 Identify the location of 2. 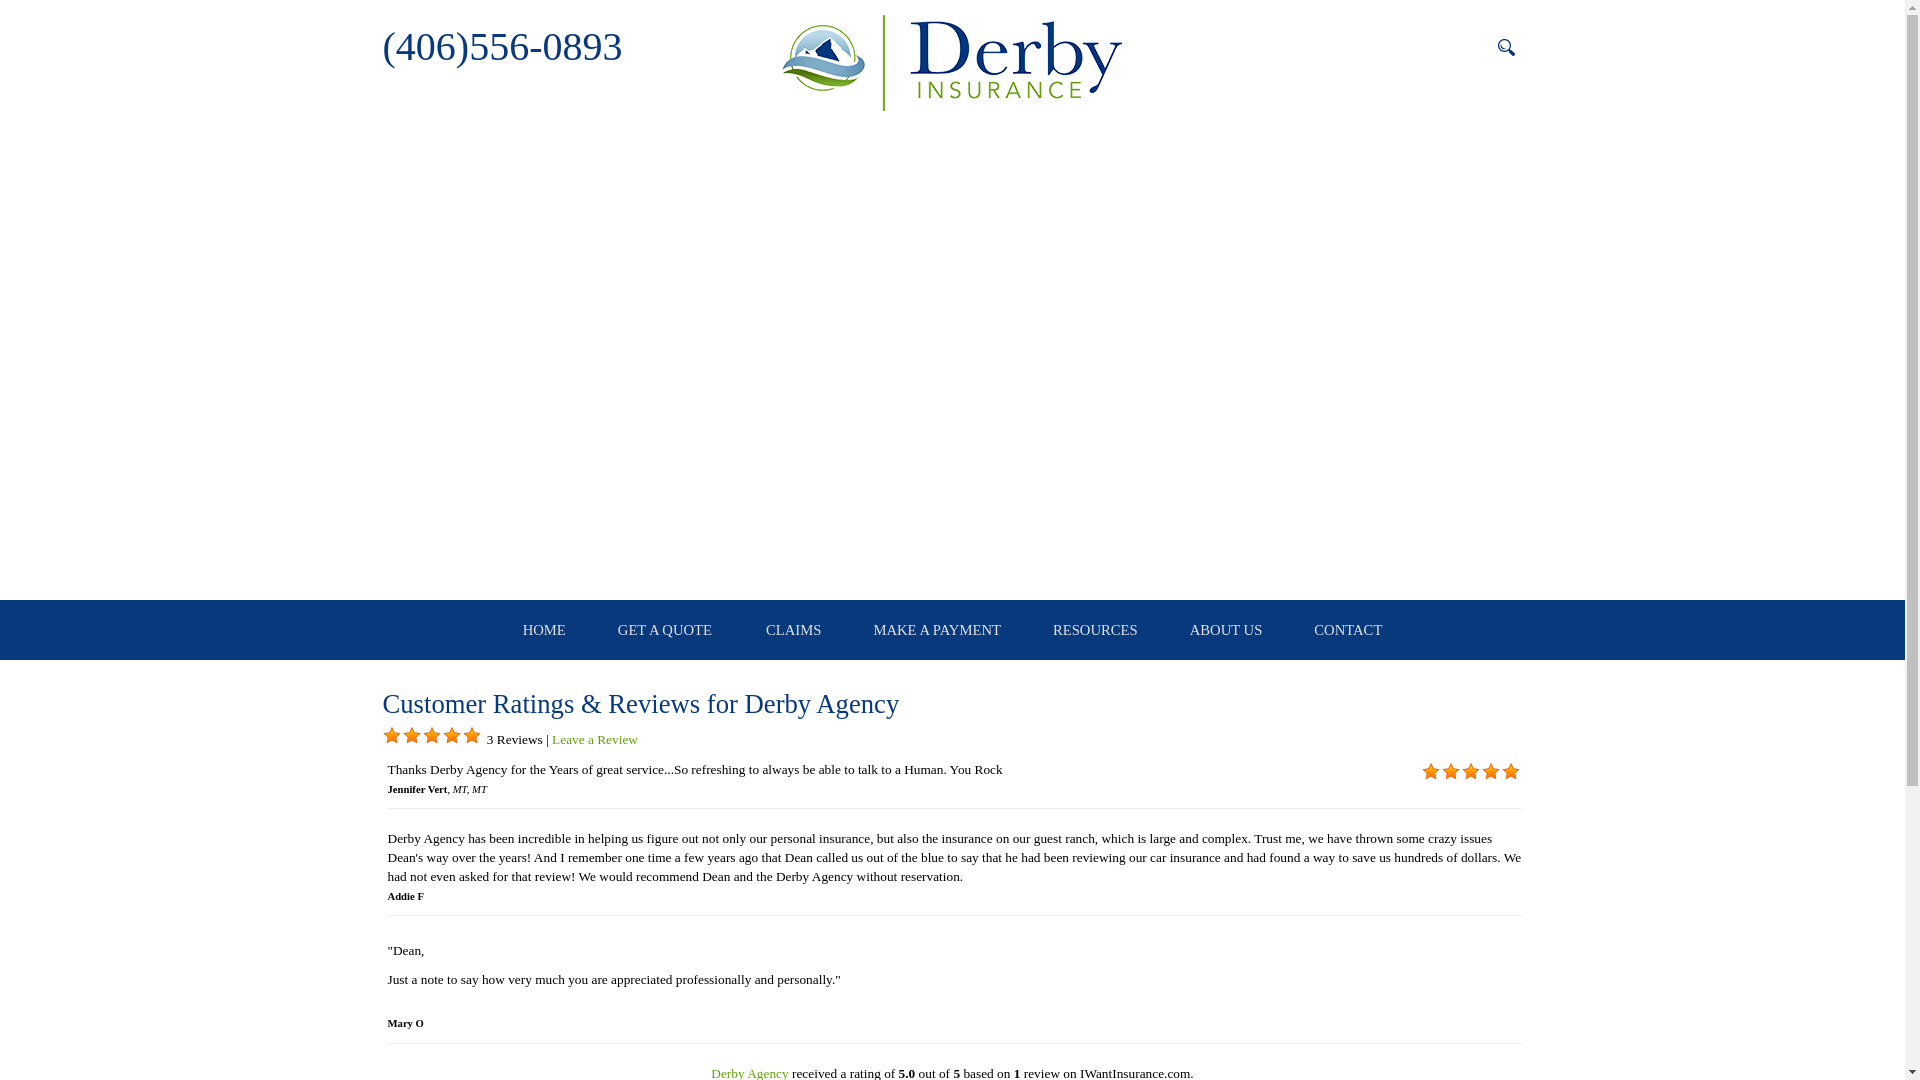
(1450, 771).